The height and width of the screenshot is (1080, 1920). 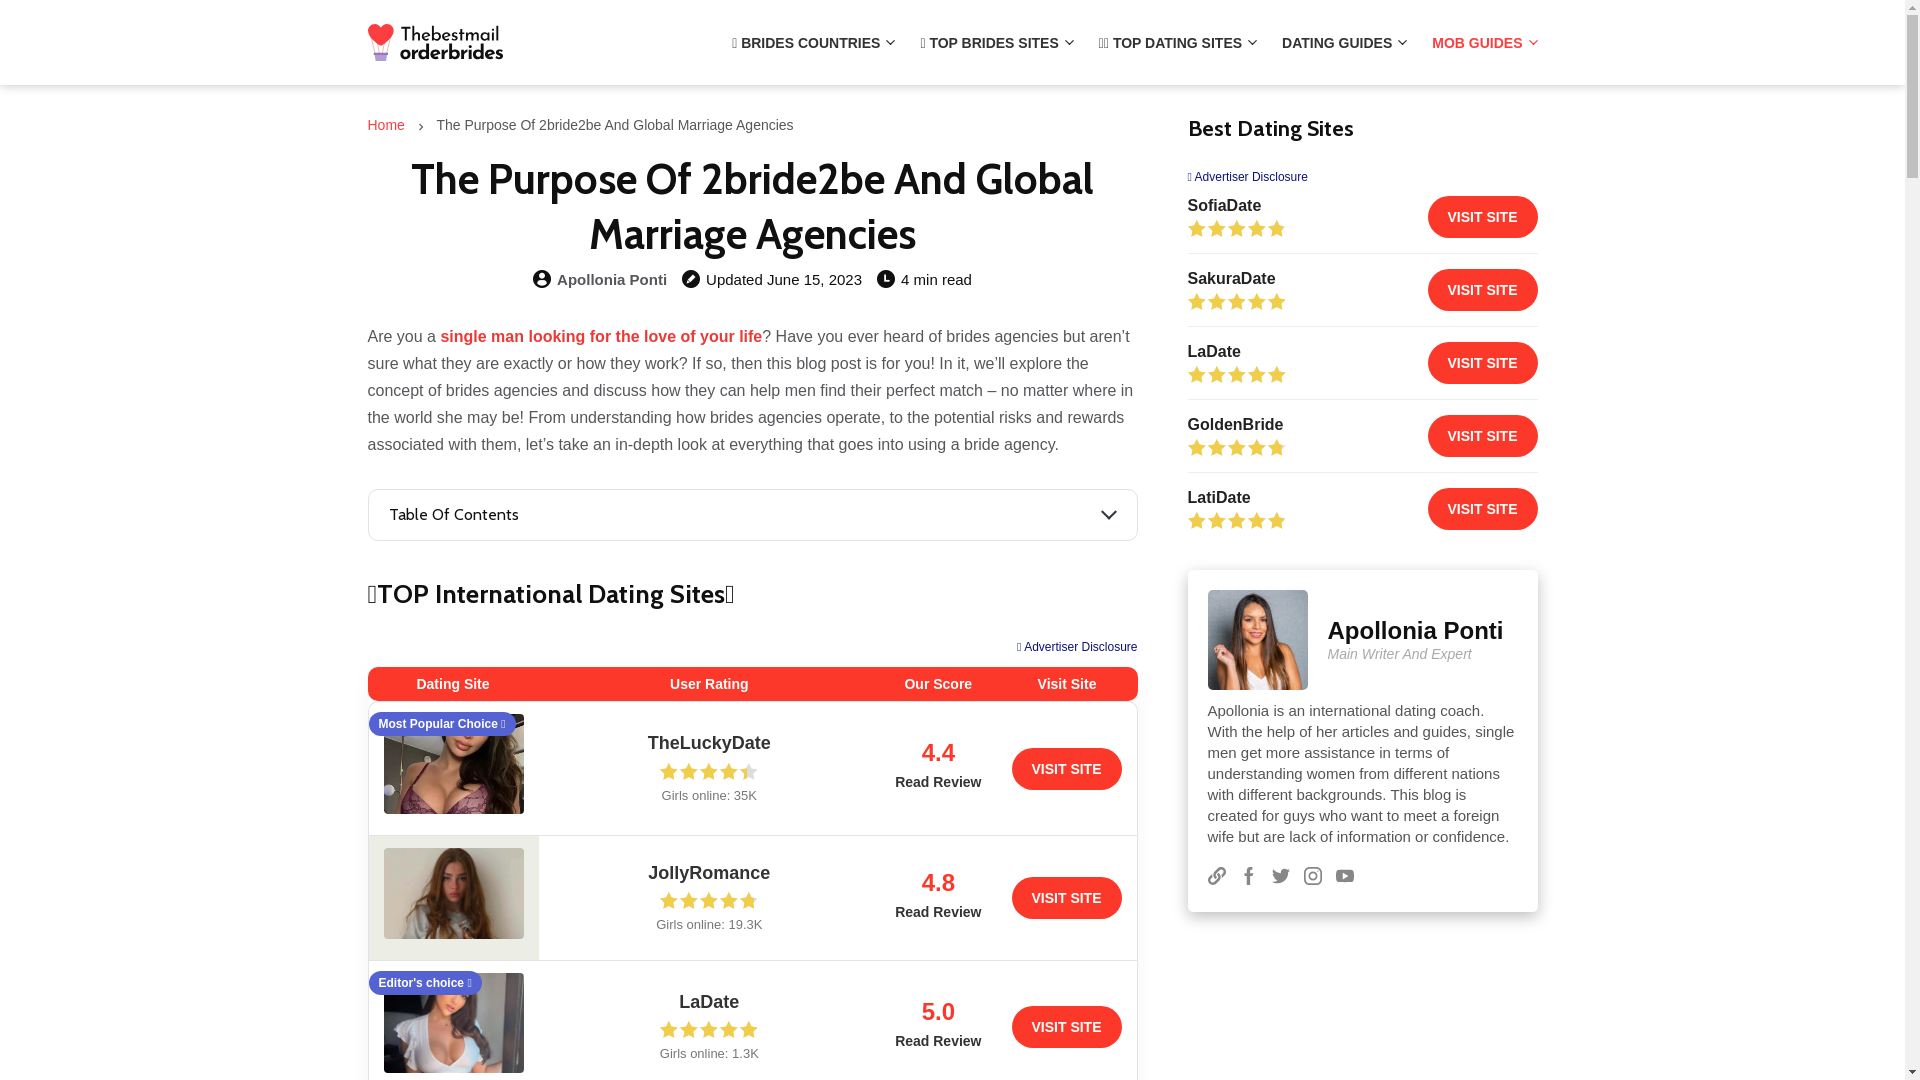 I want to click on Our Score, so click(x=1237, y=448).